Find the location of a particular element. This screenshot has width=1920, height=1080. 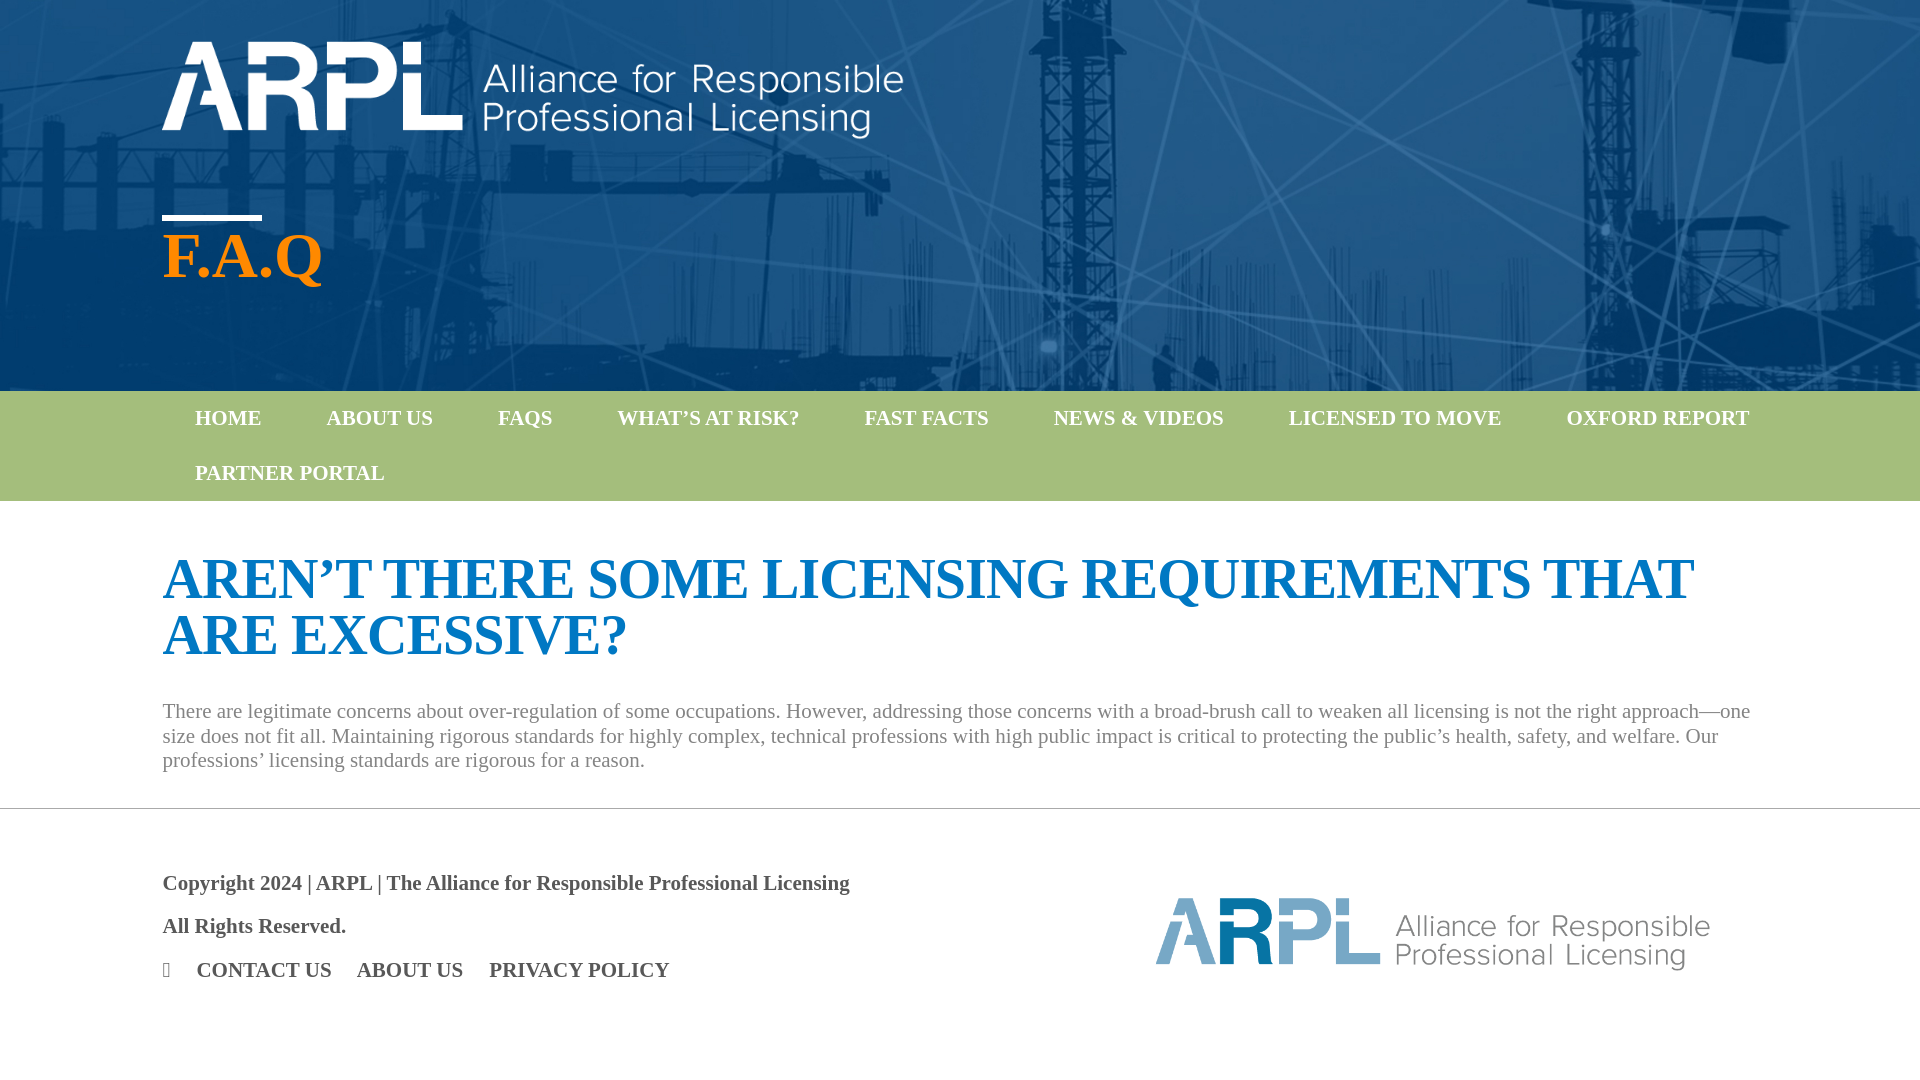

HOME is located at coordinates (225, 418).